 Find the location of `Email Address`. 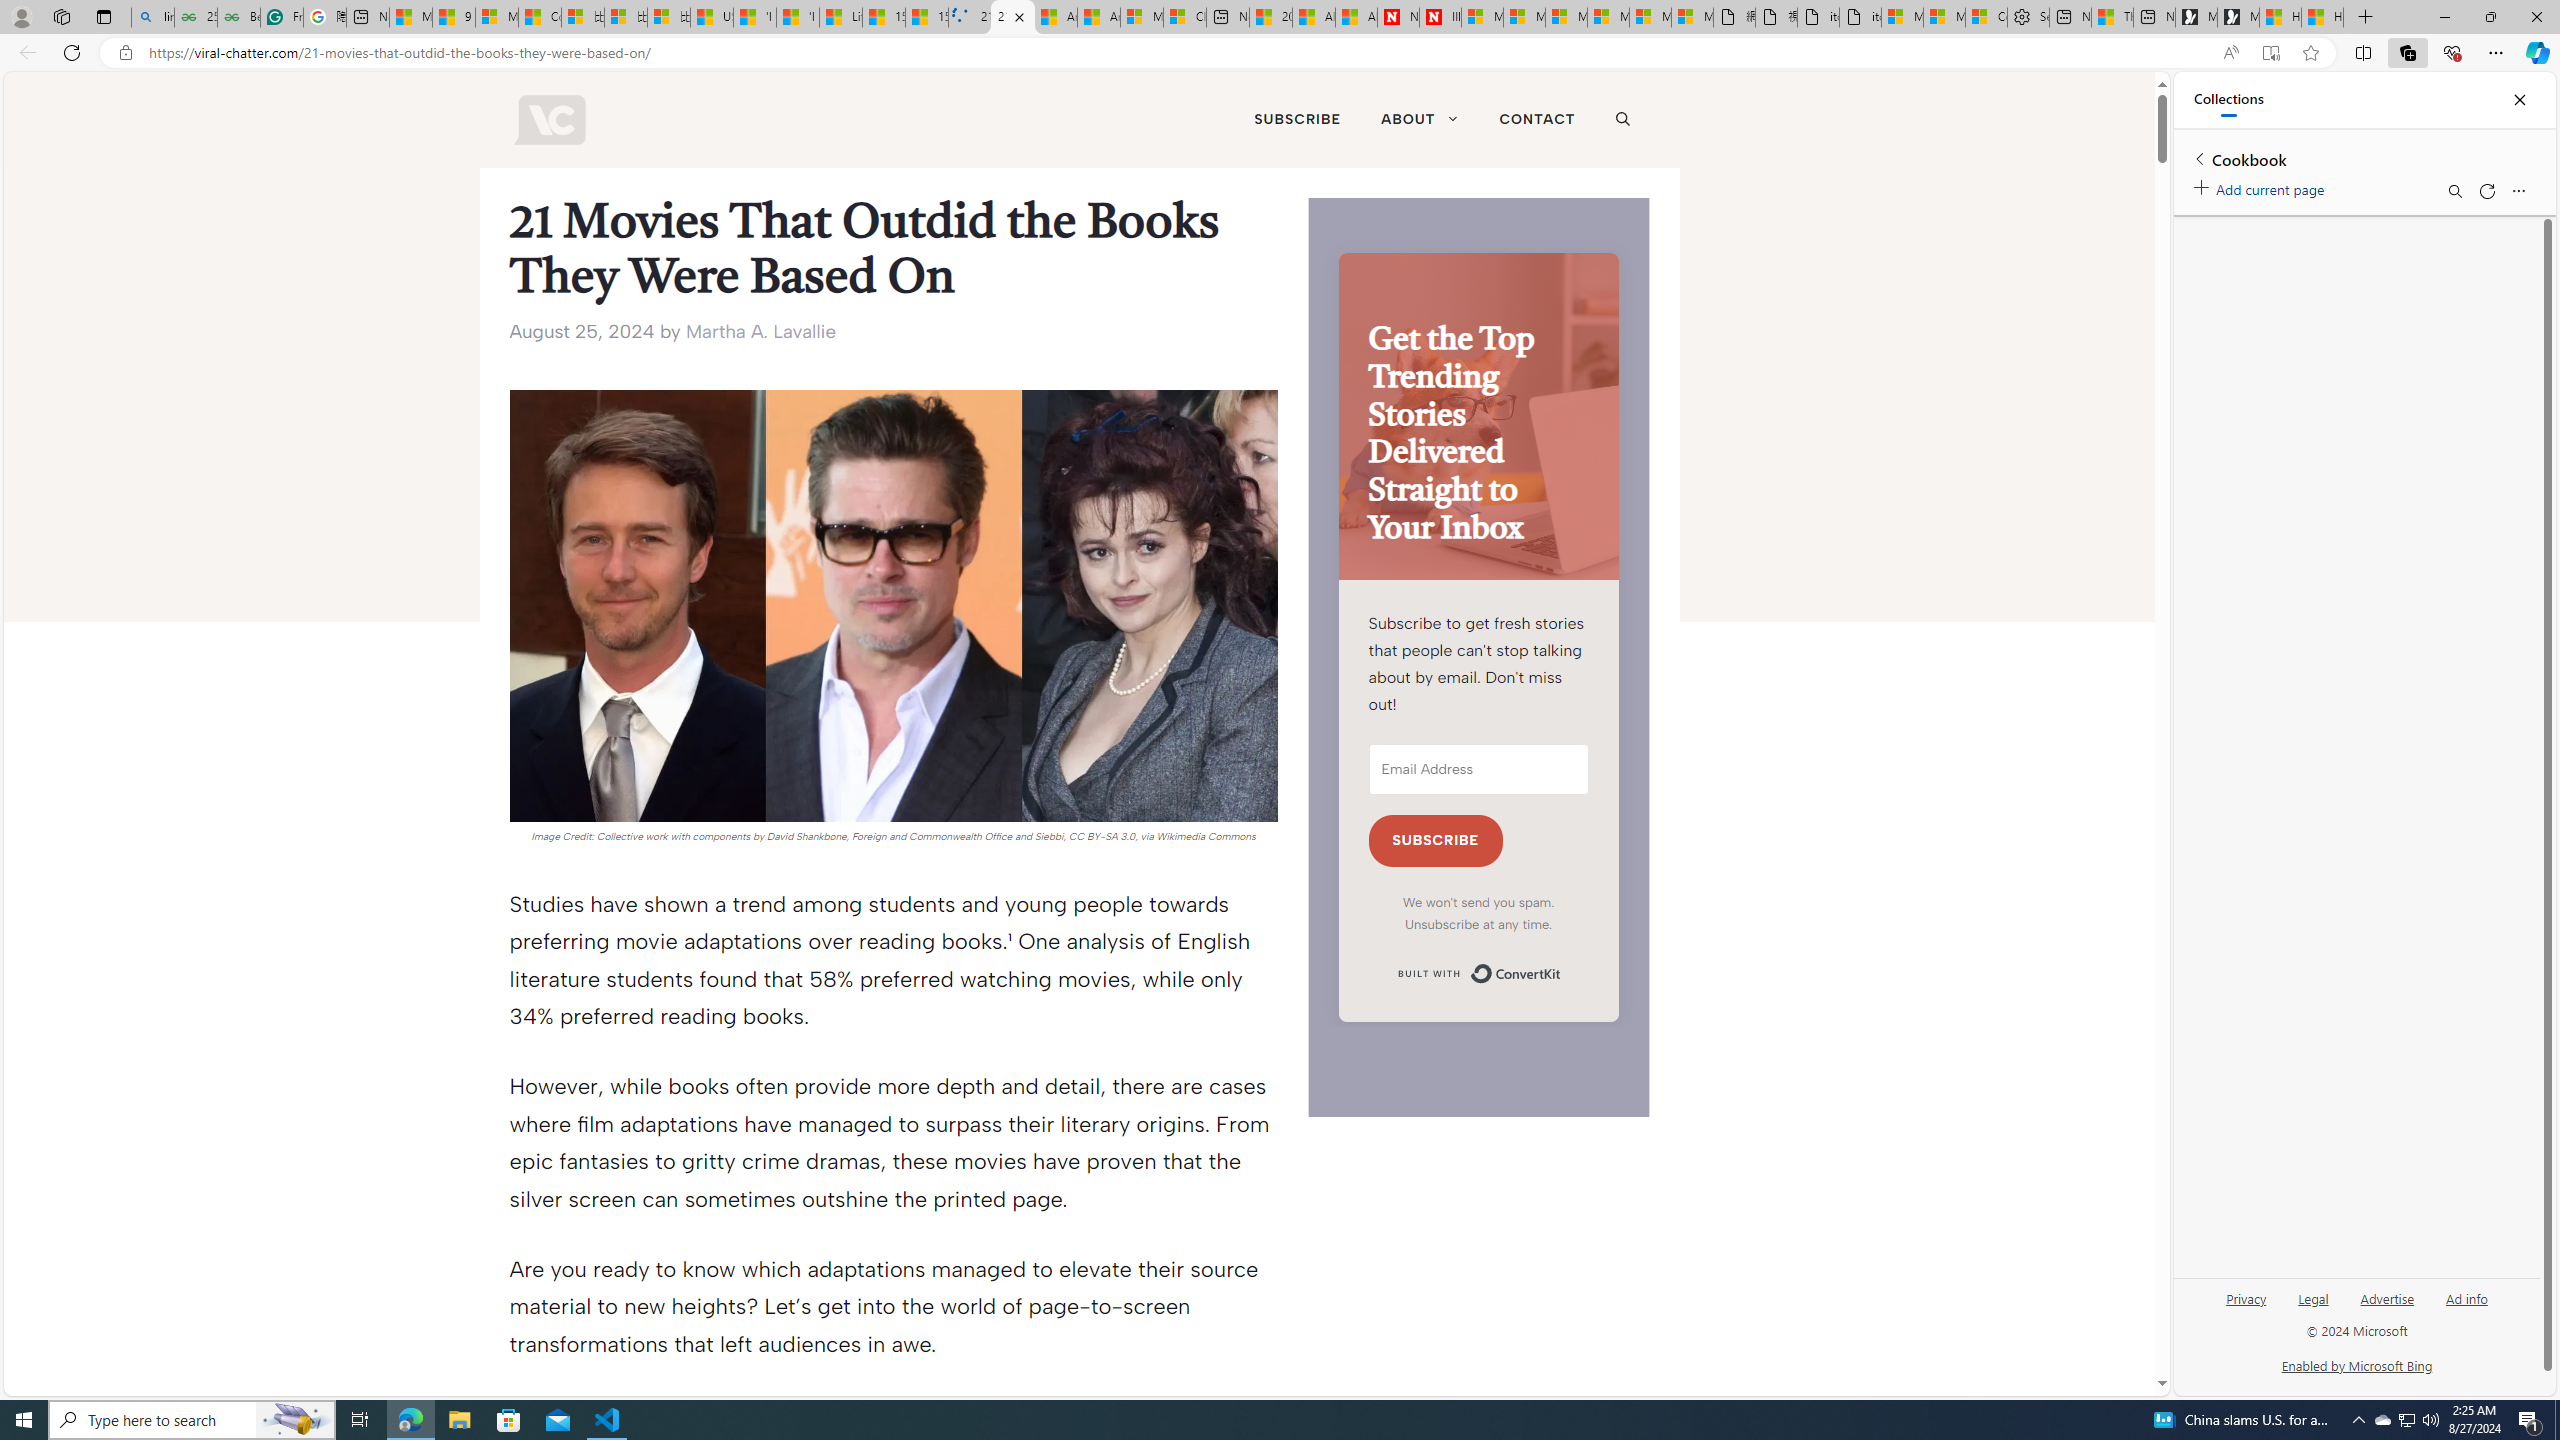

Email Address is located at coordinates (1478, 770).